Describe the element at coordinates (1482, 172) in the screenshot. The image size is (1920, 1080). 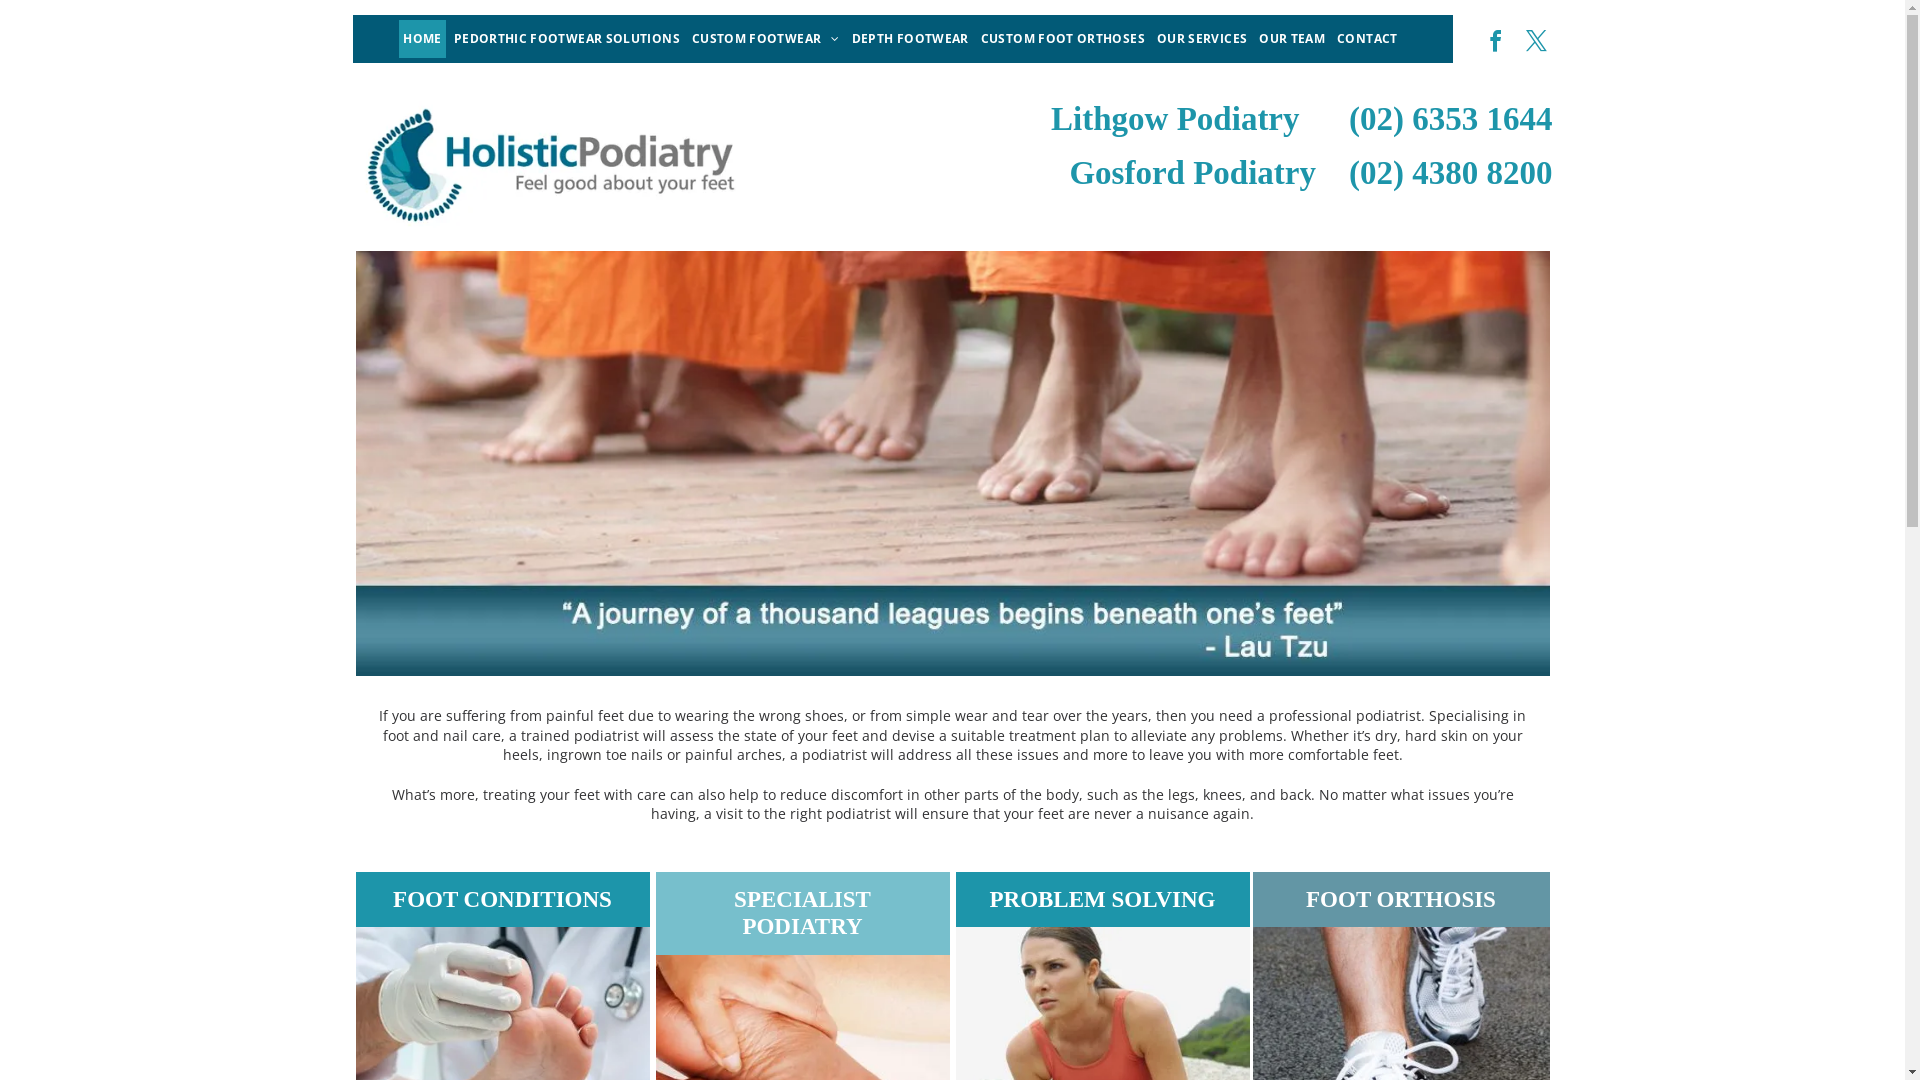
I see `4380 8200` at that location.